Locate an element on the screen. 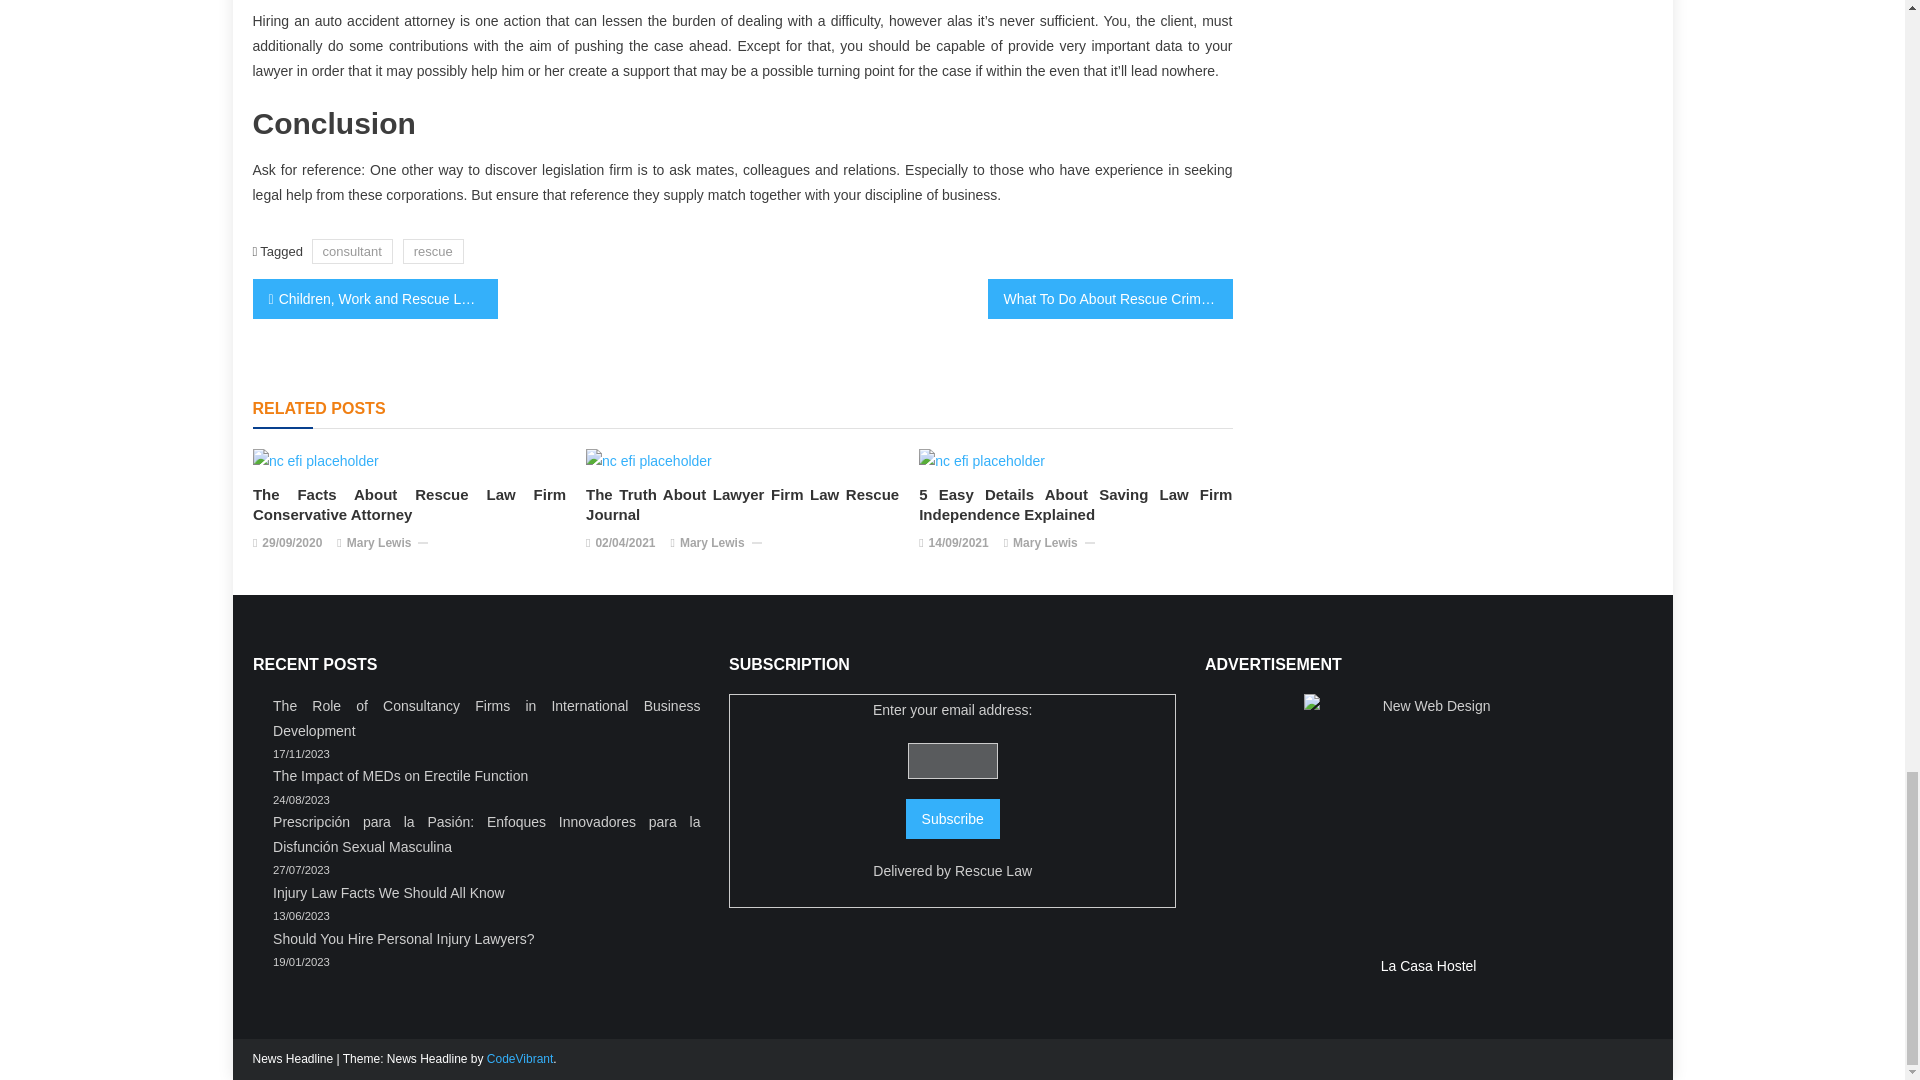  rescue is located at coordinates (434, 250).